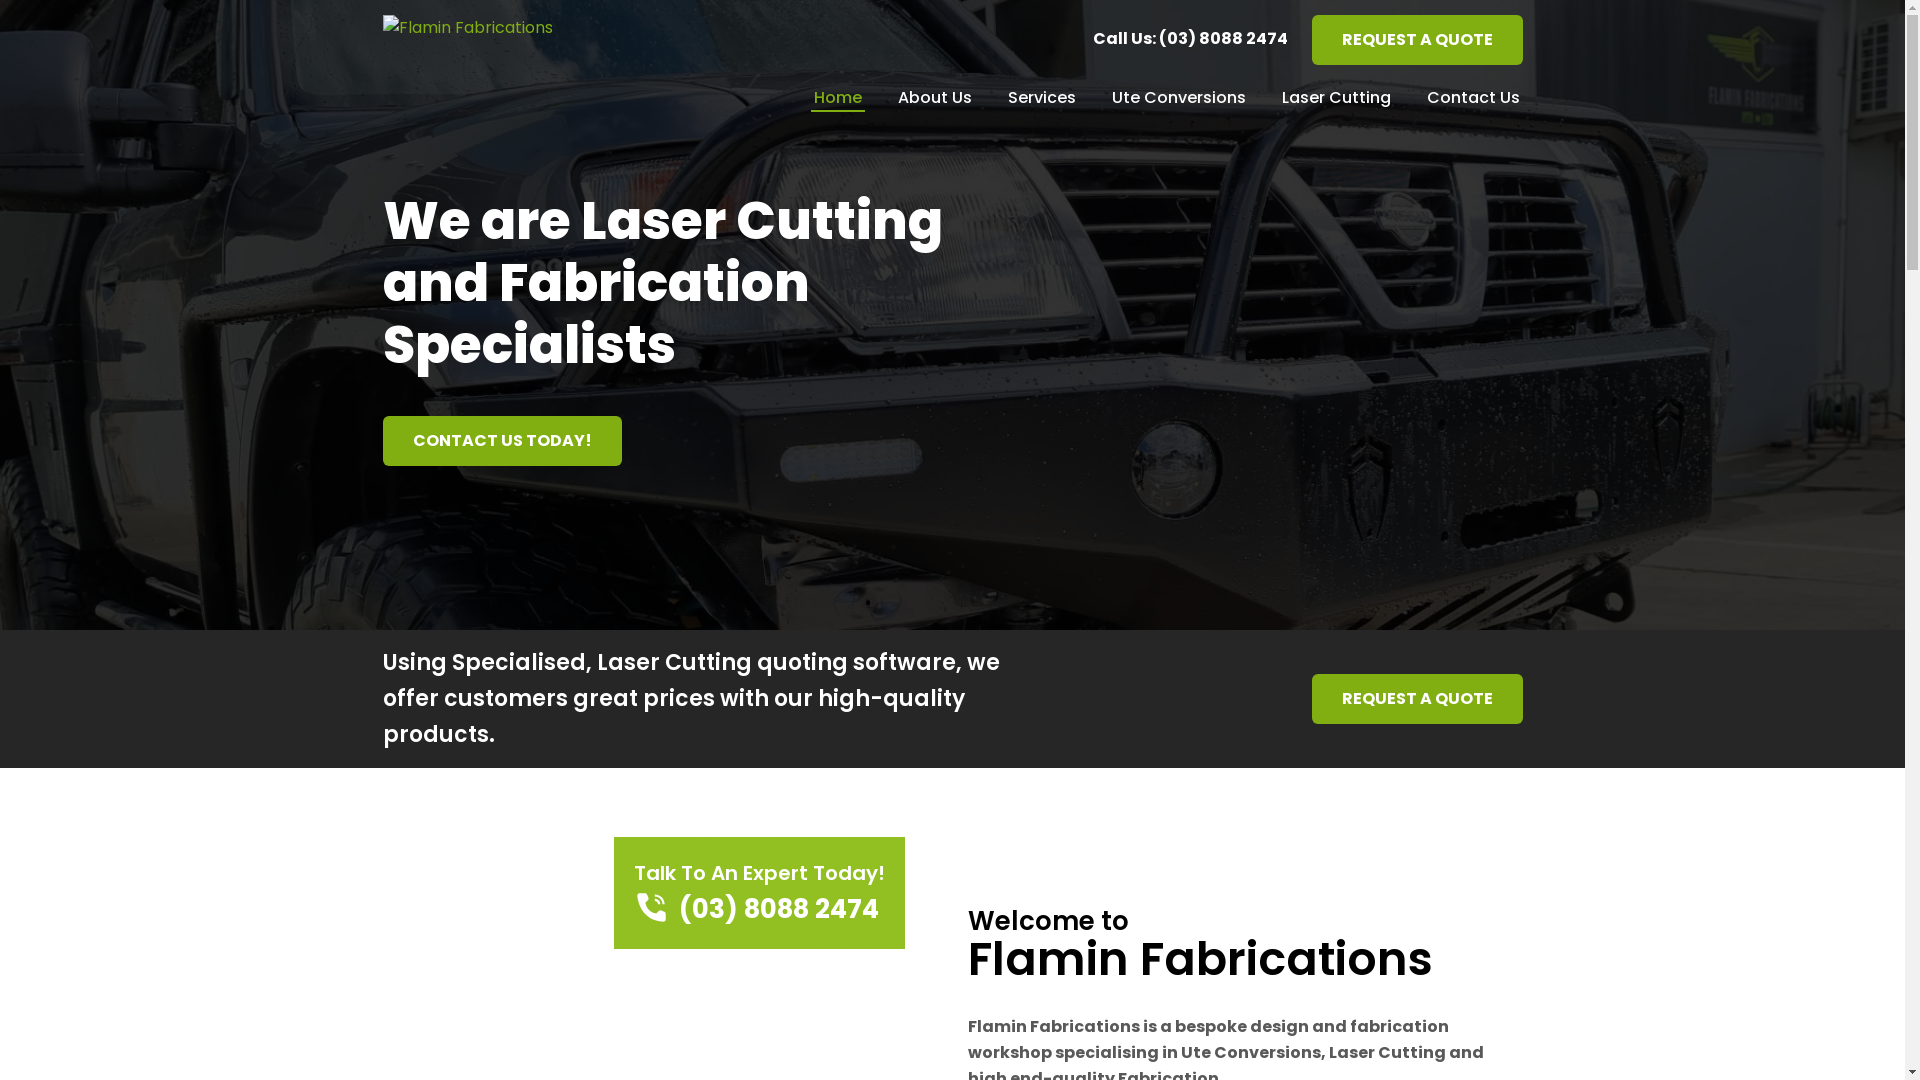  What do you see at coordinates (1418, 699) in the screenshot?
I see `REQUEST A QUOTE` at bounding box center [1418, 699].